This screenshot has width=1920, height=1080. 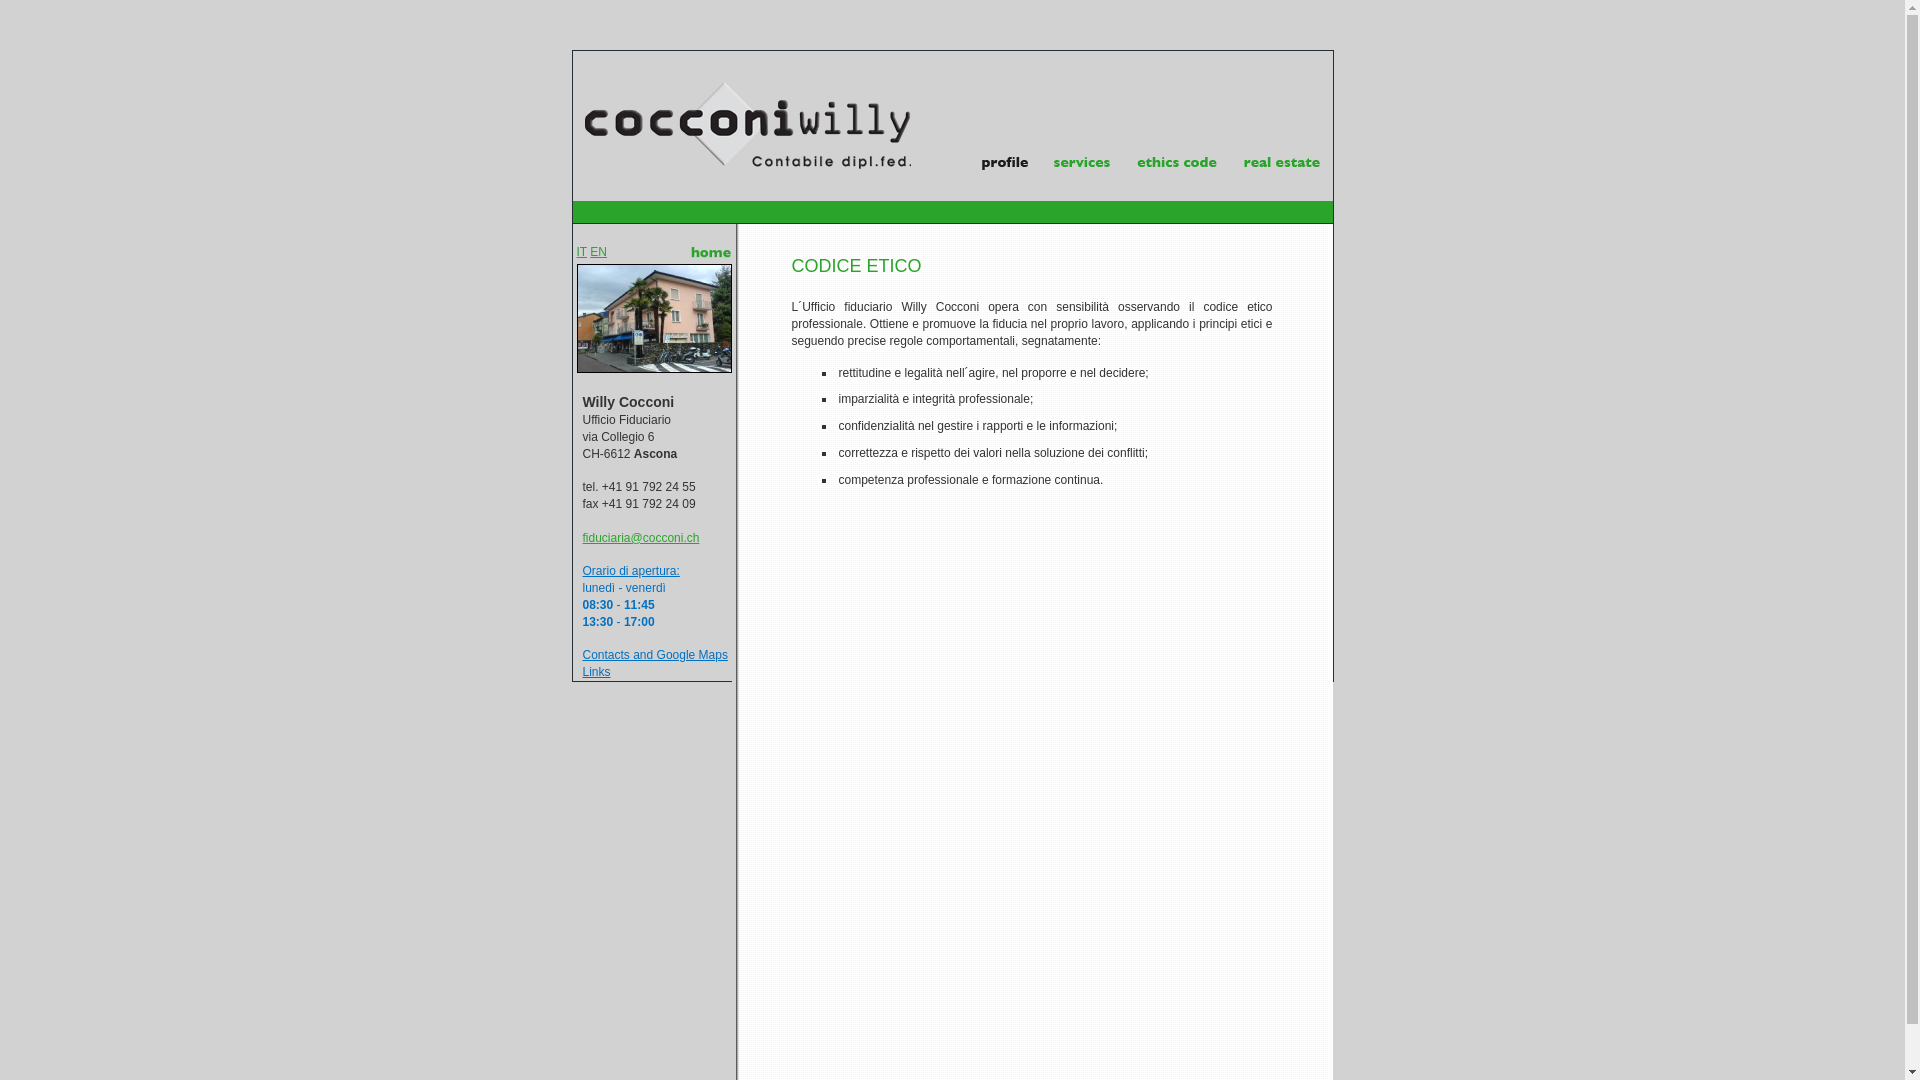 I want to click on Links, so click(x=596, y=672).